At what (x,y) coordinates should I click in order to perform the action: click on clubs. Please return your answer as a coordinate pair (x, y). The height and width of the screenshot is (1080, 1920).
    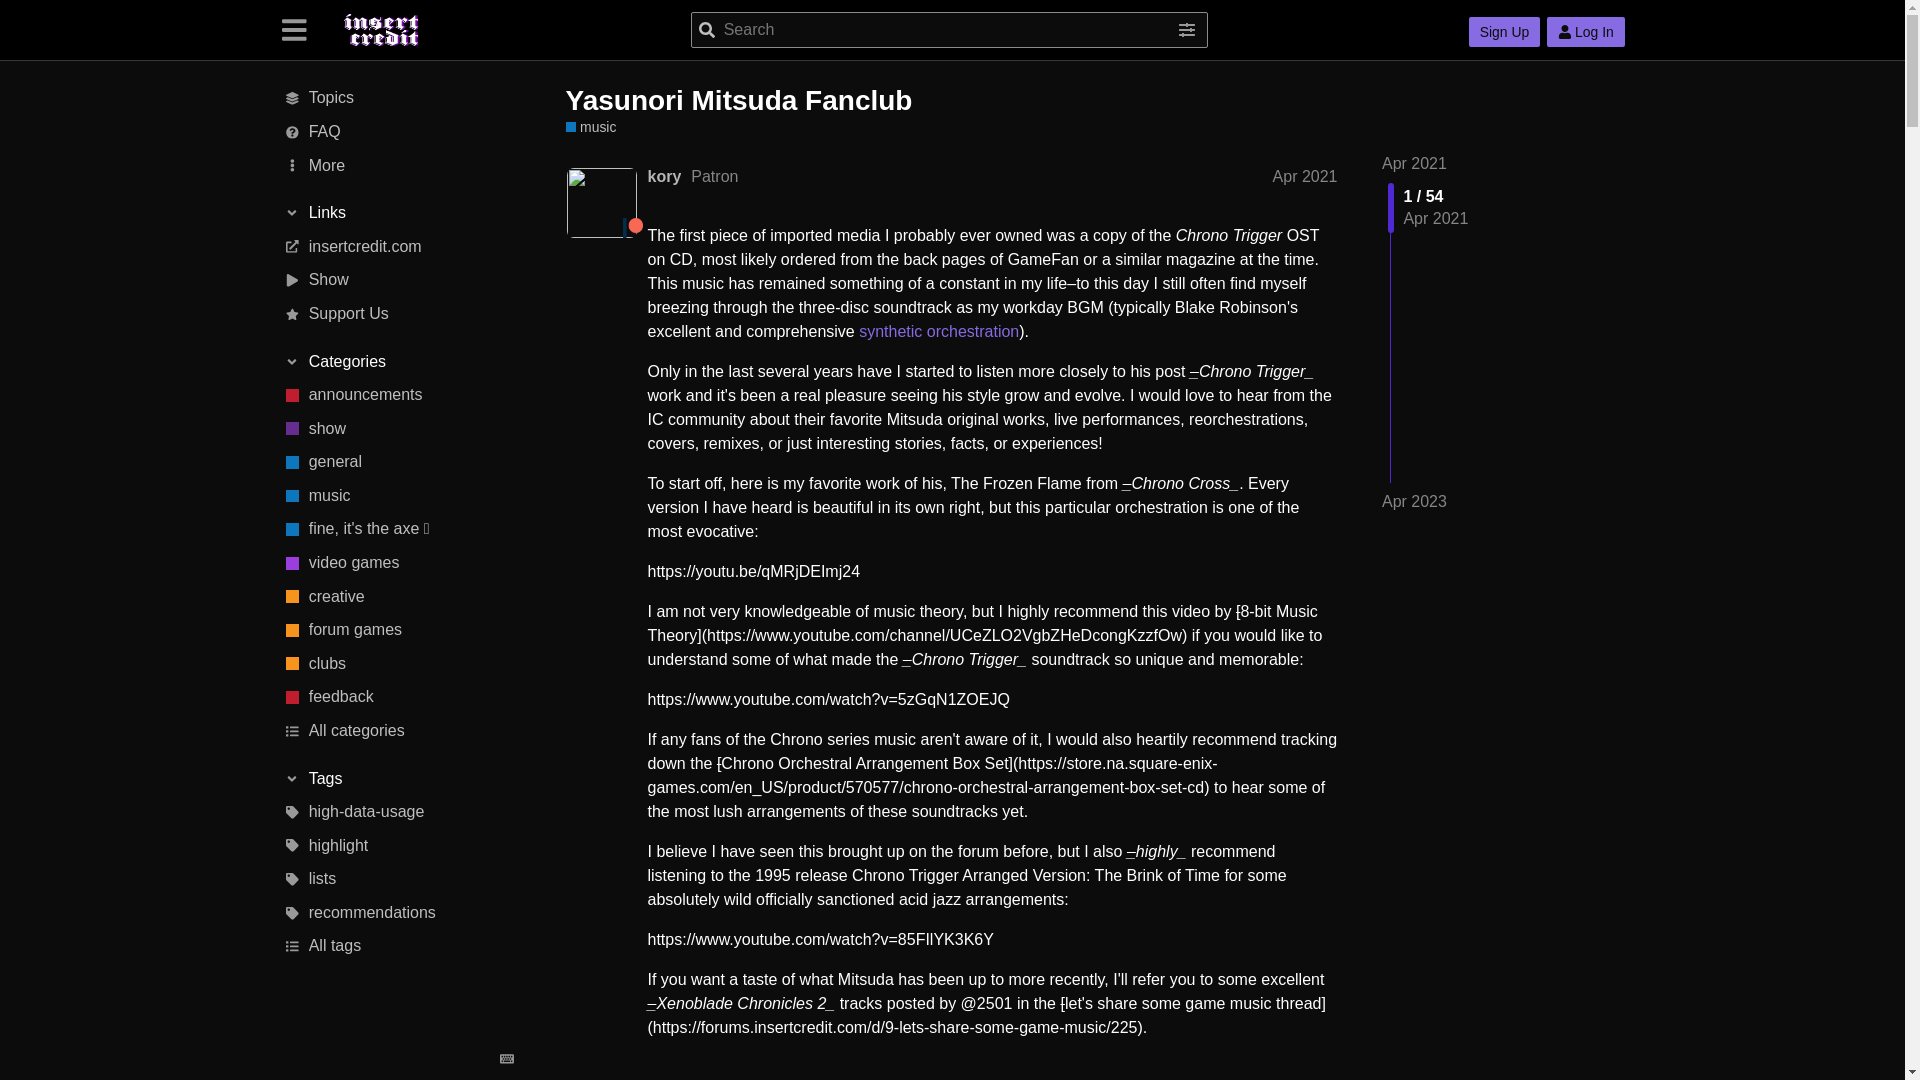
    Looking at the image, I should click on (397, 664).